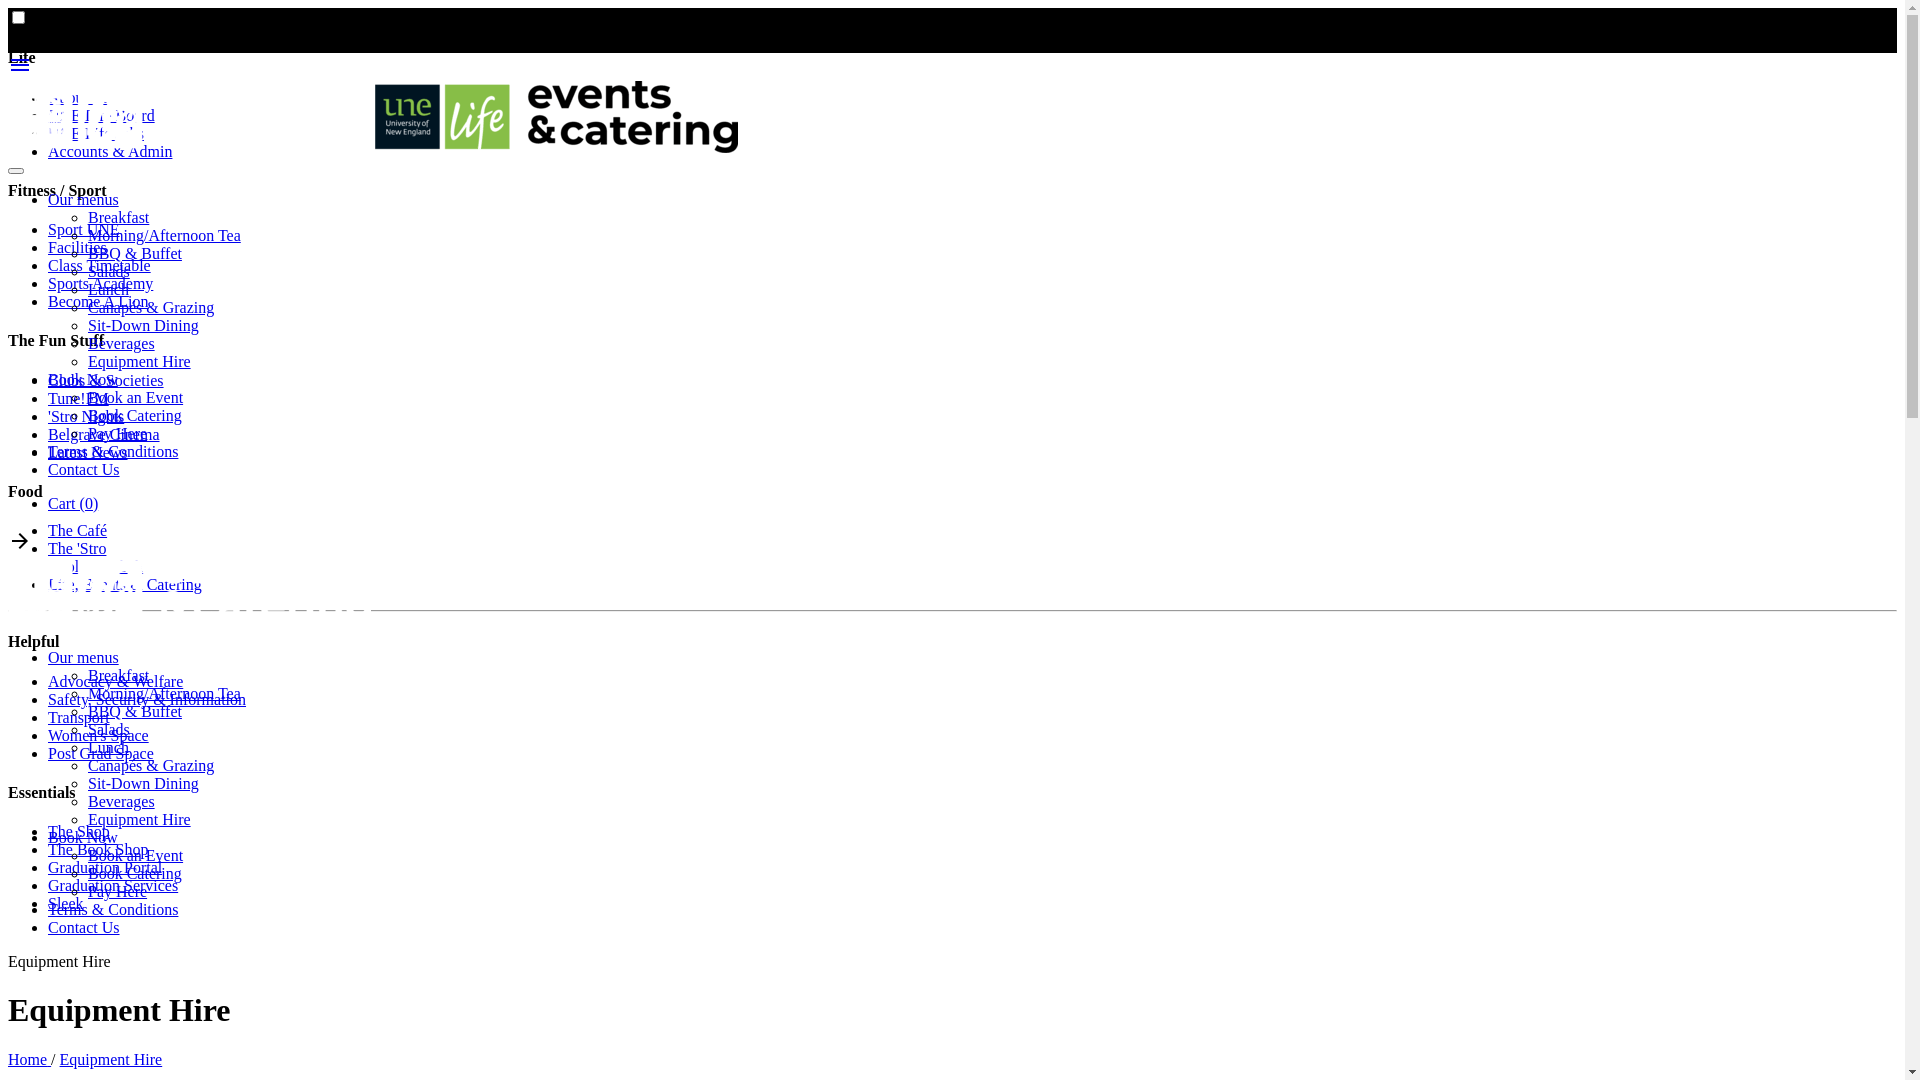 The width and height of the screenshot is (1920, 1080). I want to click on Terms & Conditions, so click(113, 910).